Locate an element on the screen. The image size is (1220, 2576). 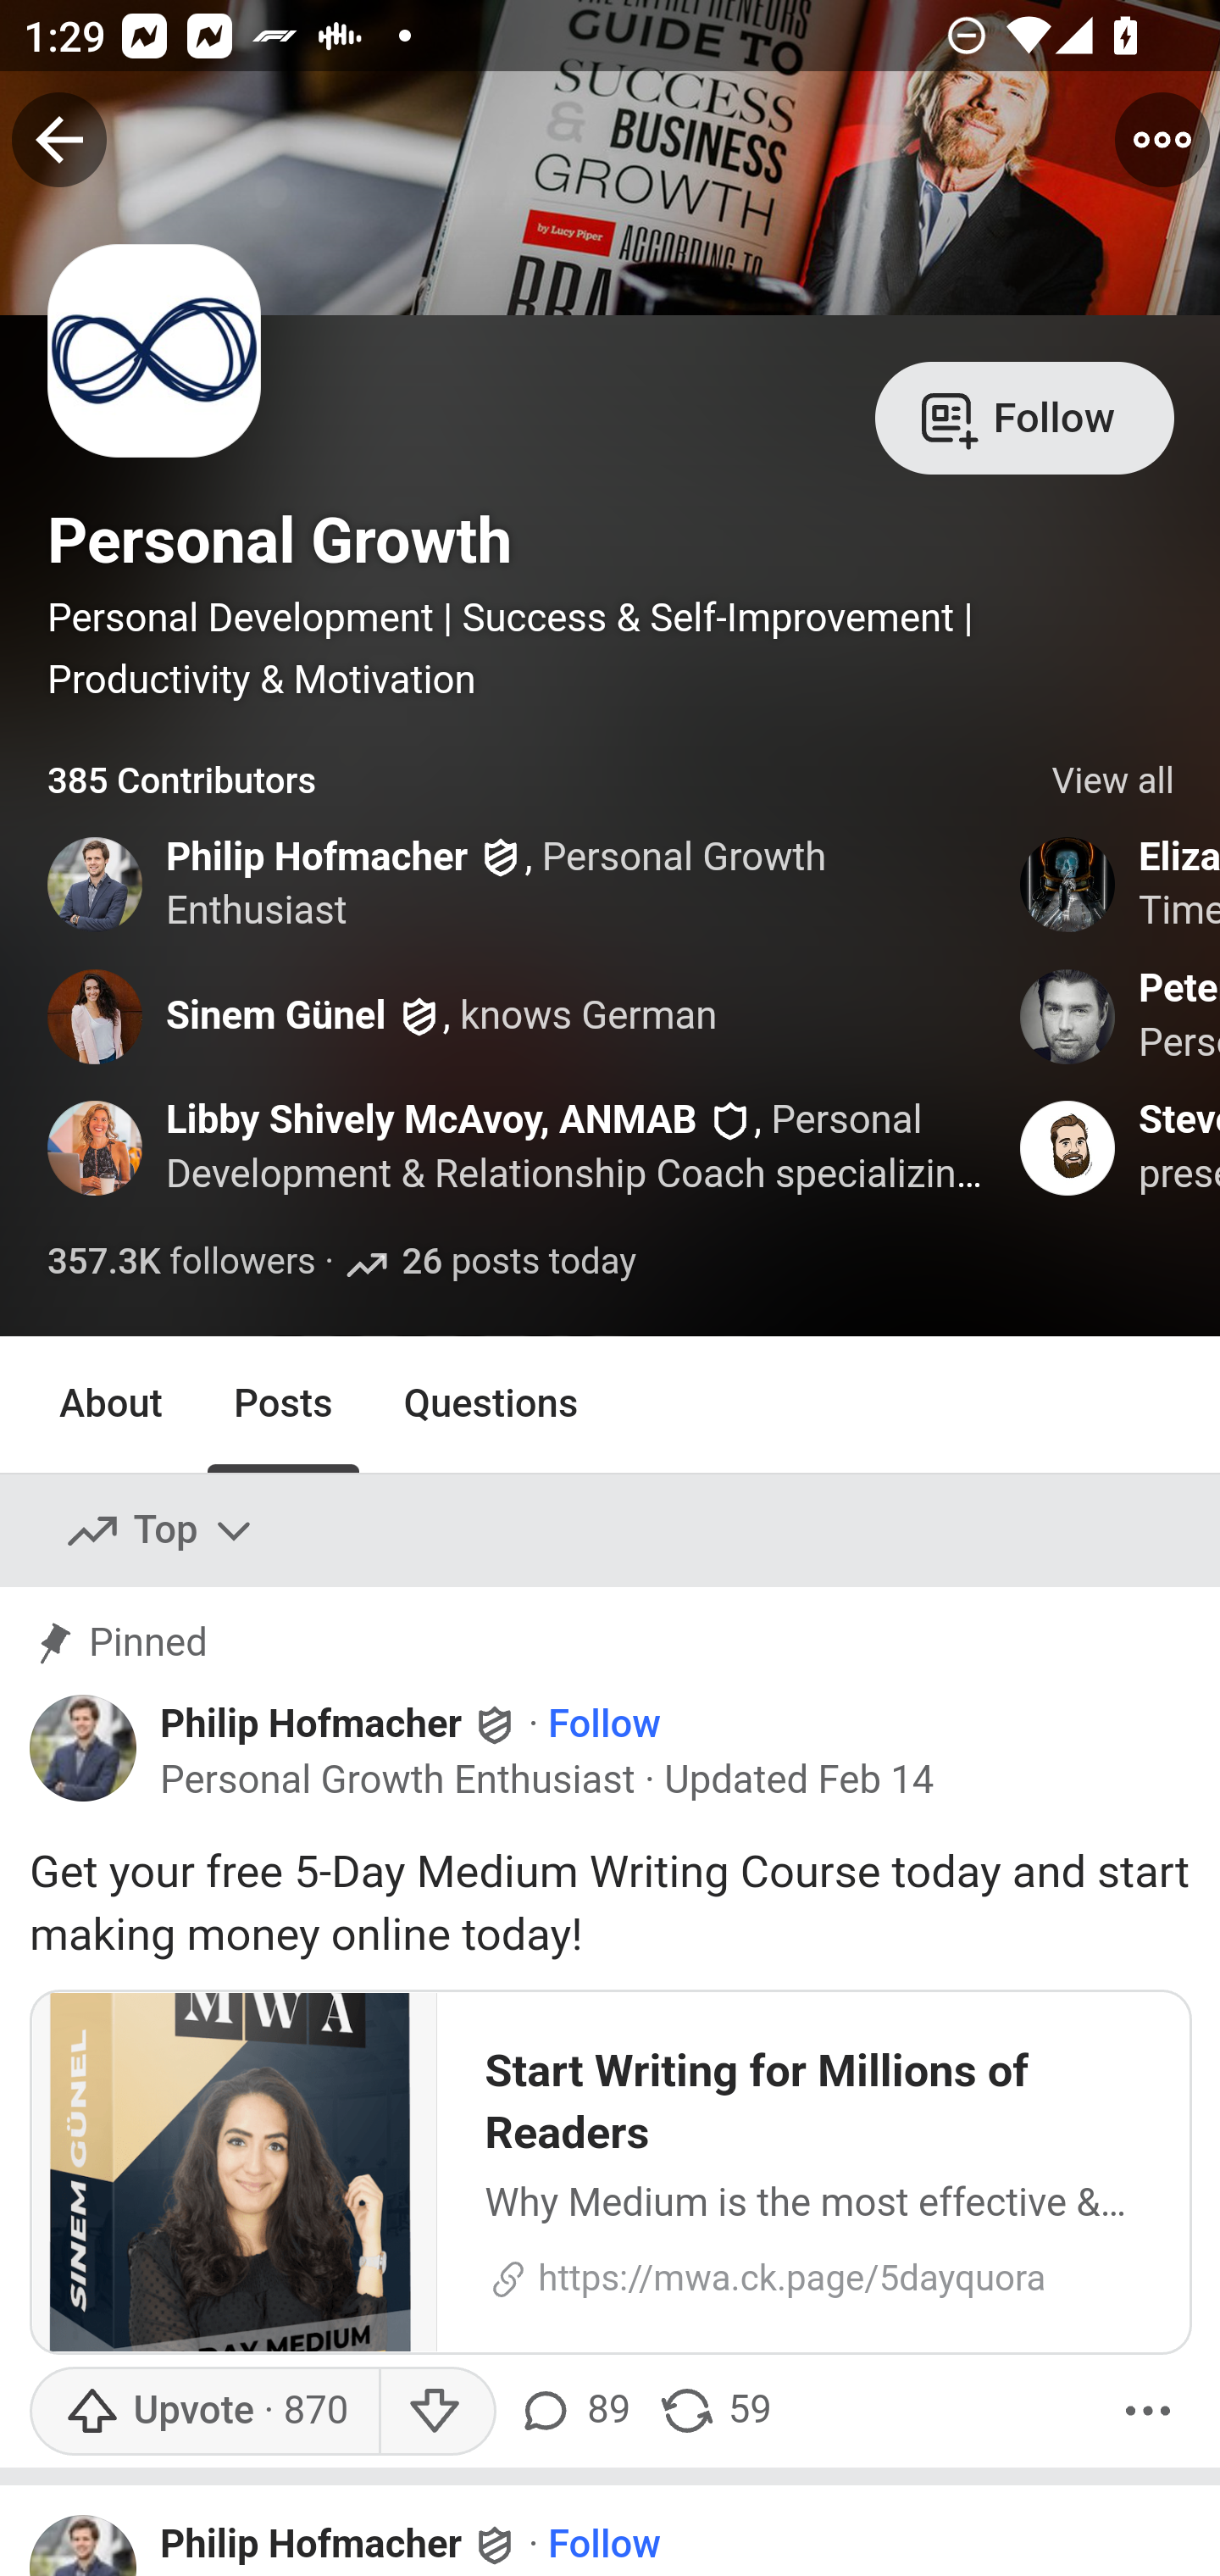
Posts is located at coordinates (282, 1403).